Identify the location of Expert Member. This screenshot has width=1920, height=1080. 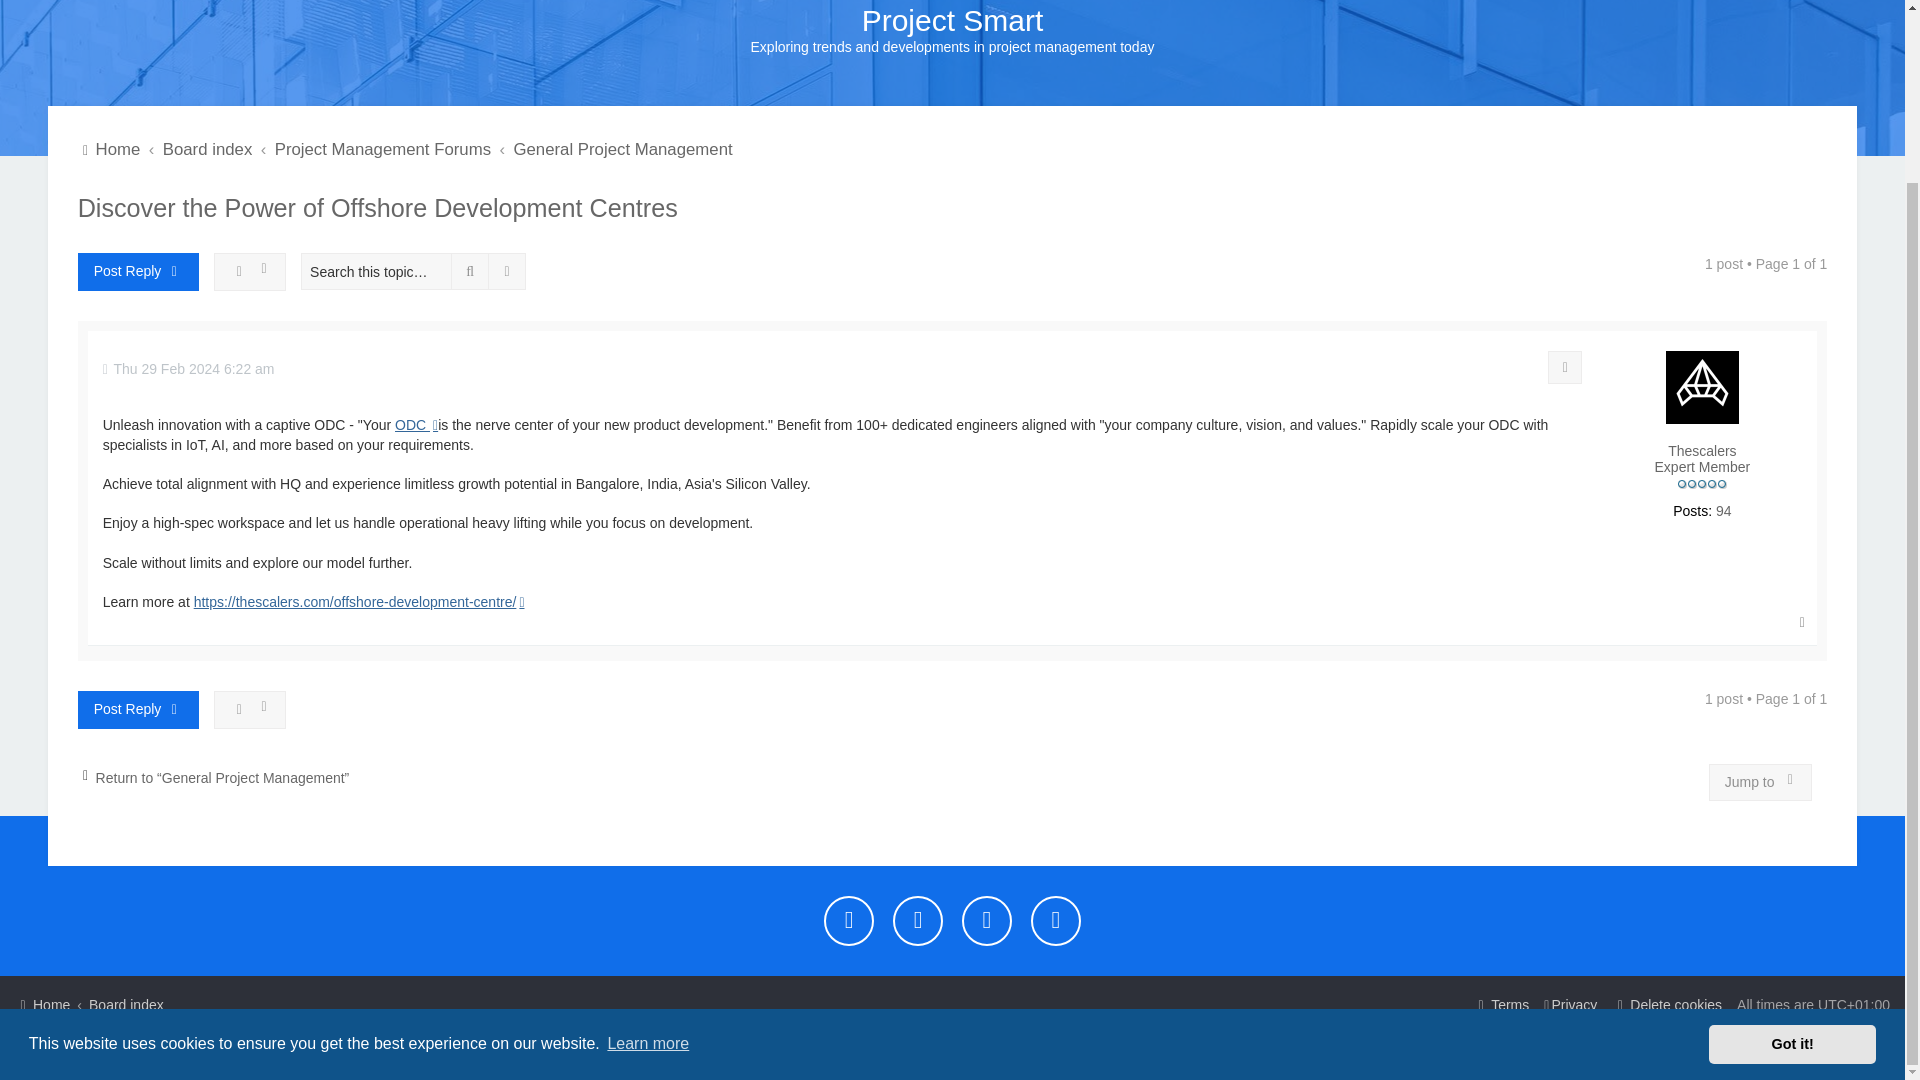
(1702, 485).